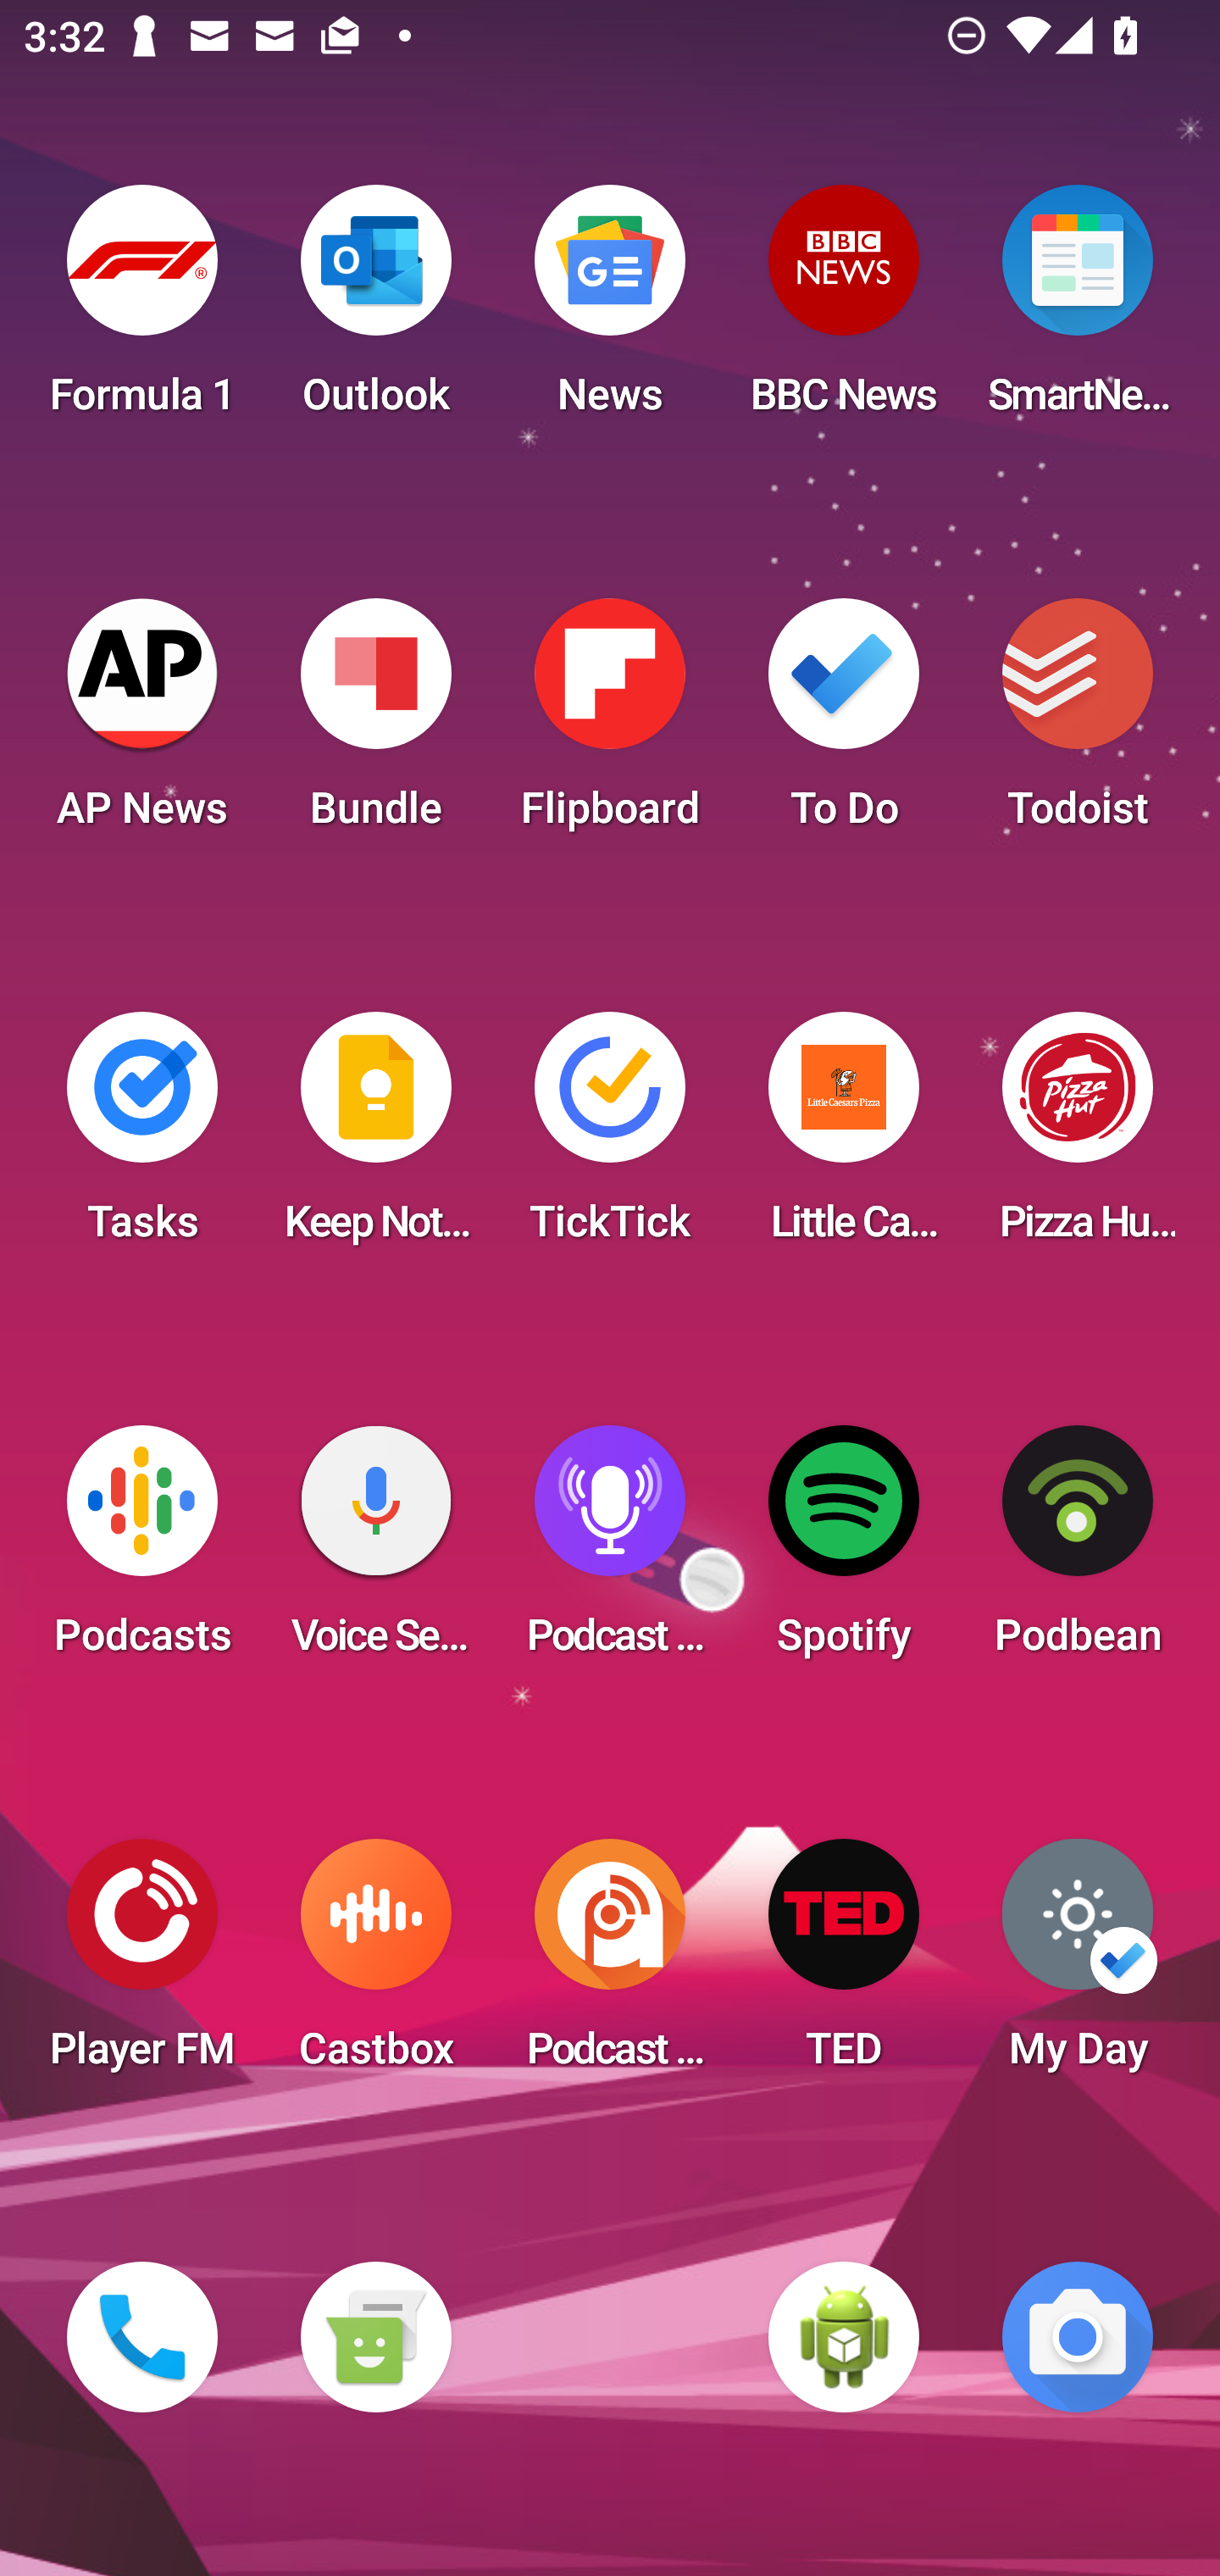 Image resolution: width=1220 pixels, height=2576 pixels. I want to click on Castbox, so click(375, 1964).